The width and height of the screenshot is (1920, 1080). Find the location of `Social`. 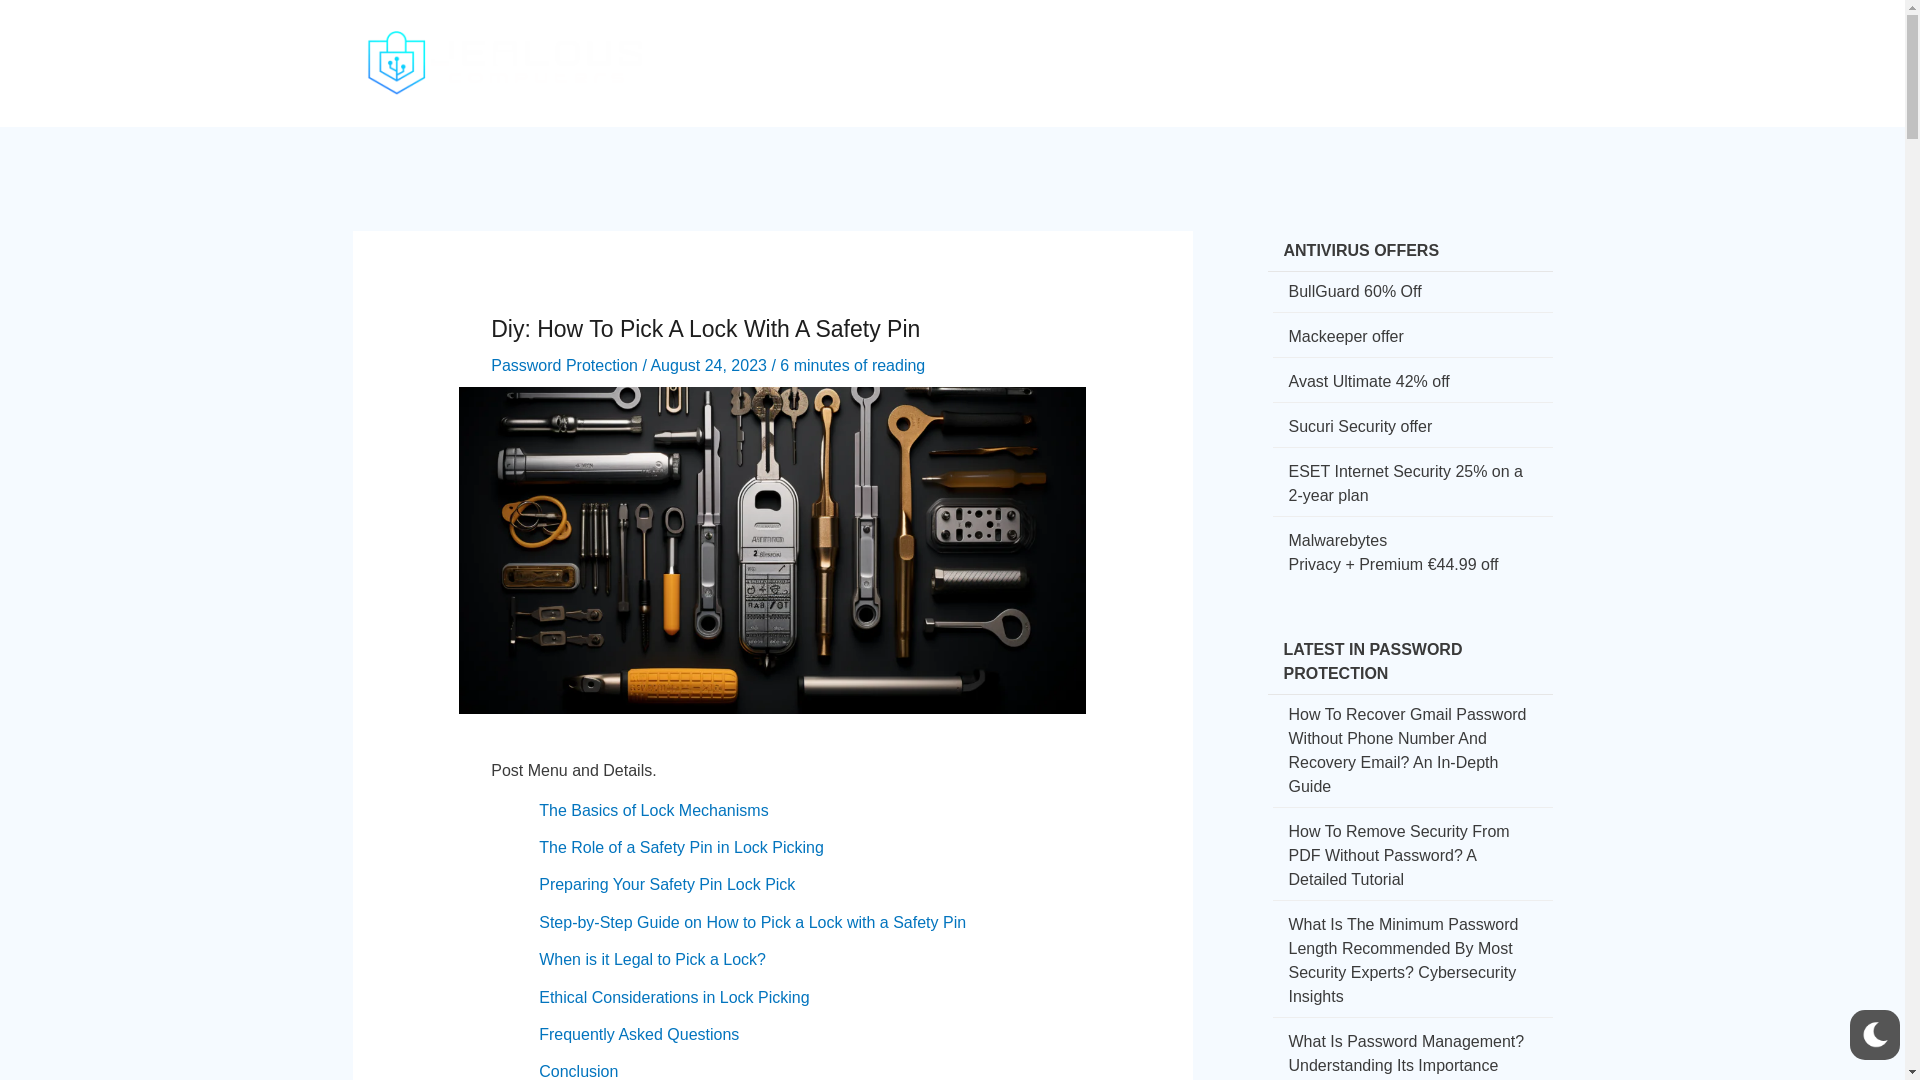

Social is located at coordinates (1138, 46).